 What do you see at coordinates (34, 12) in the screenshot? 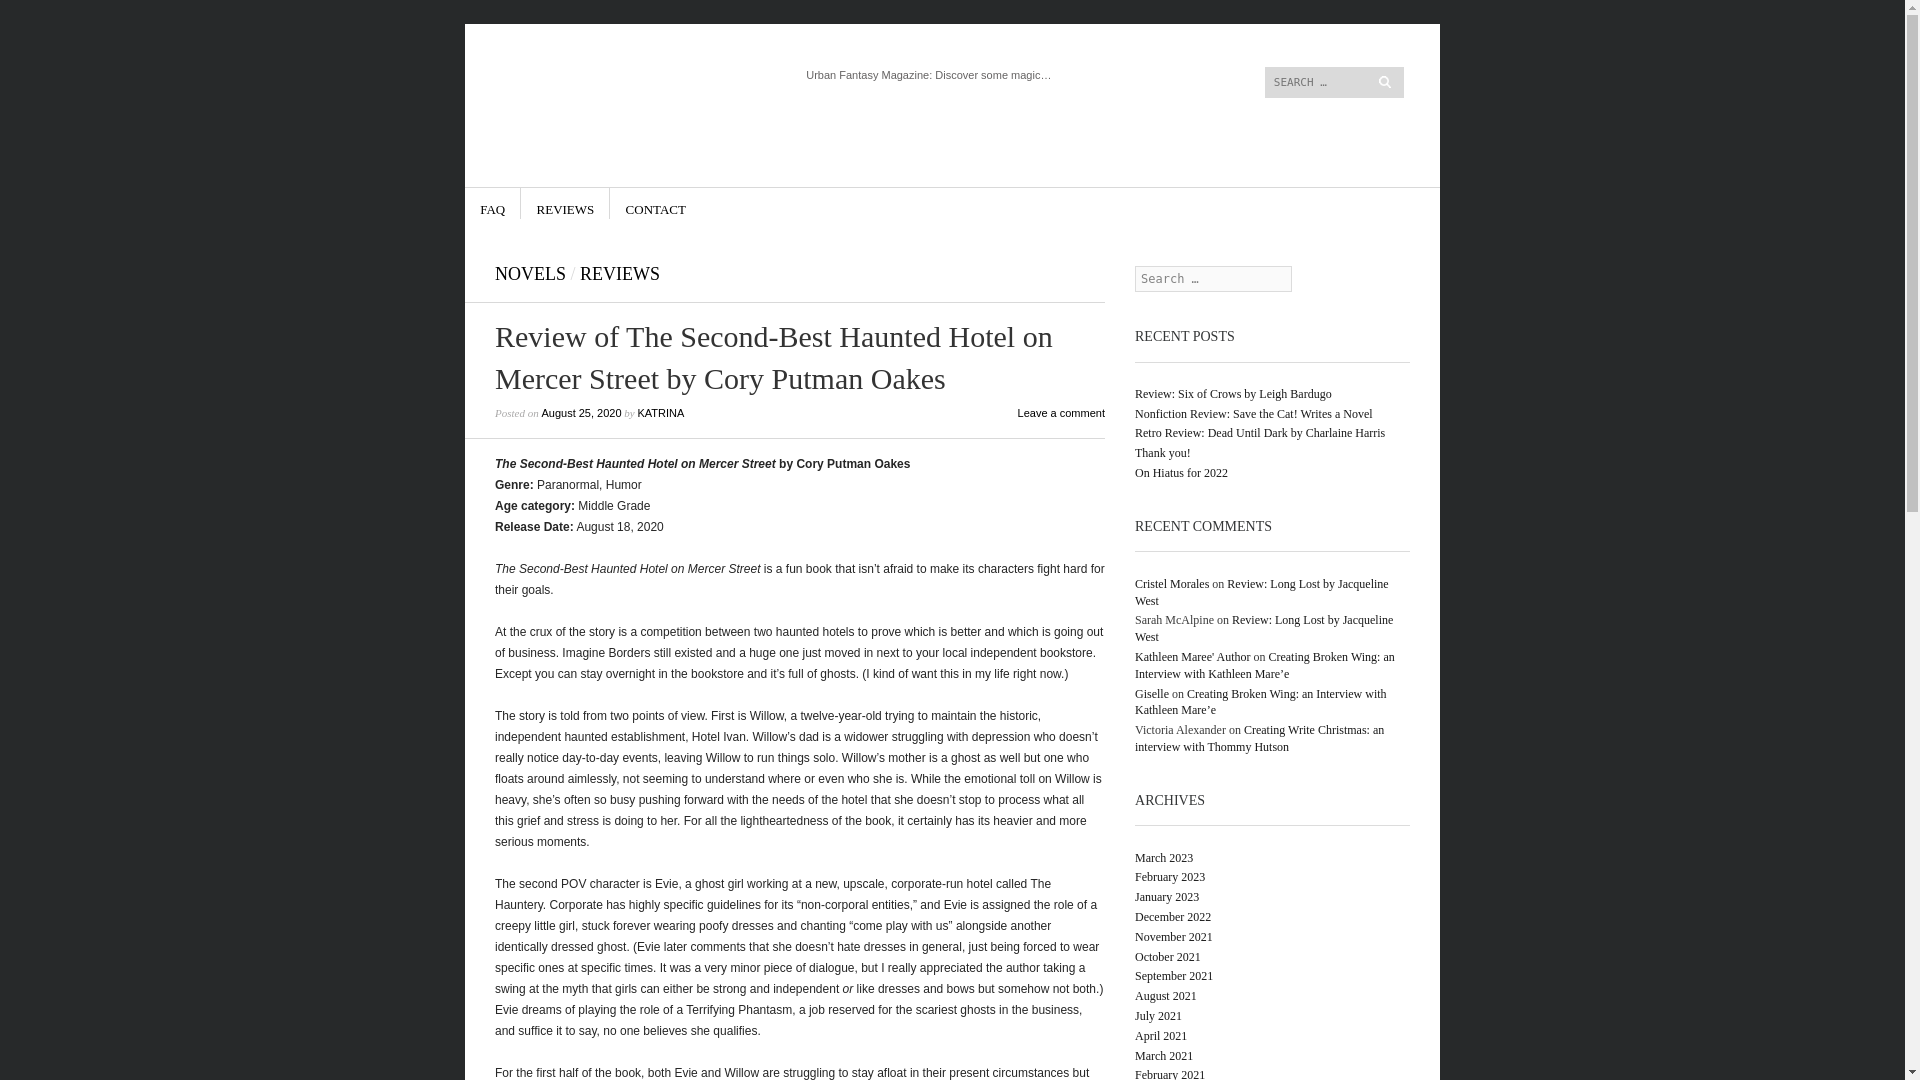
I see `Search` at bounding box center [34, 12].